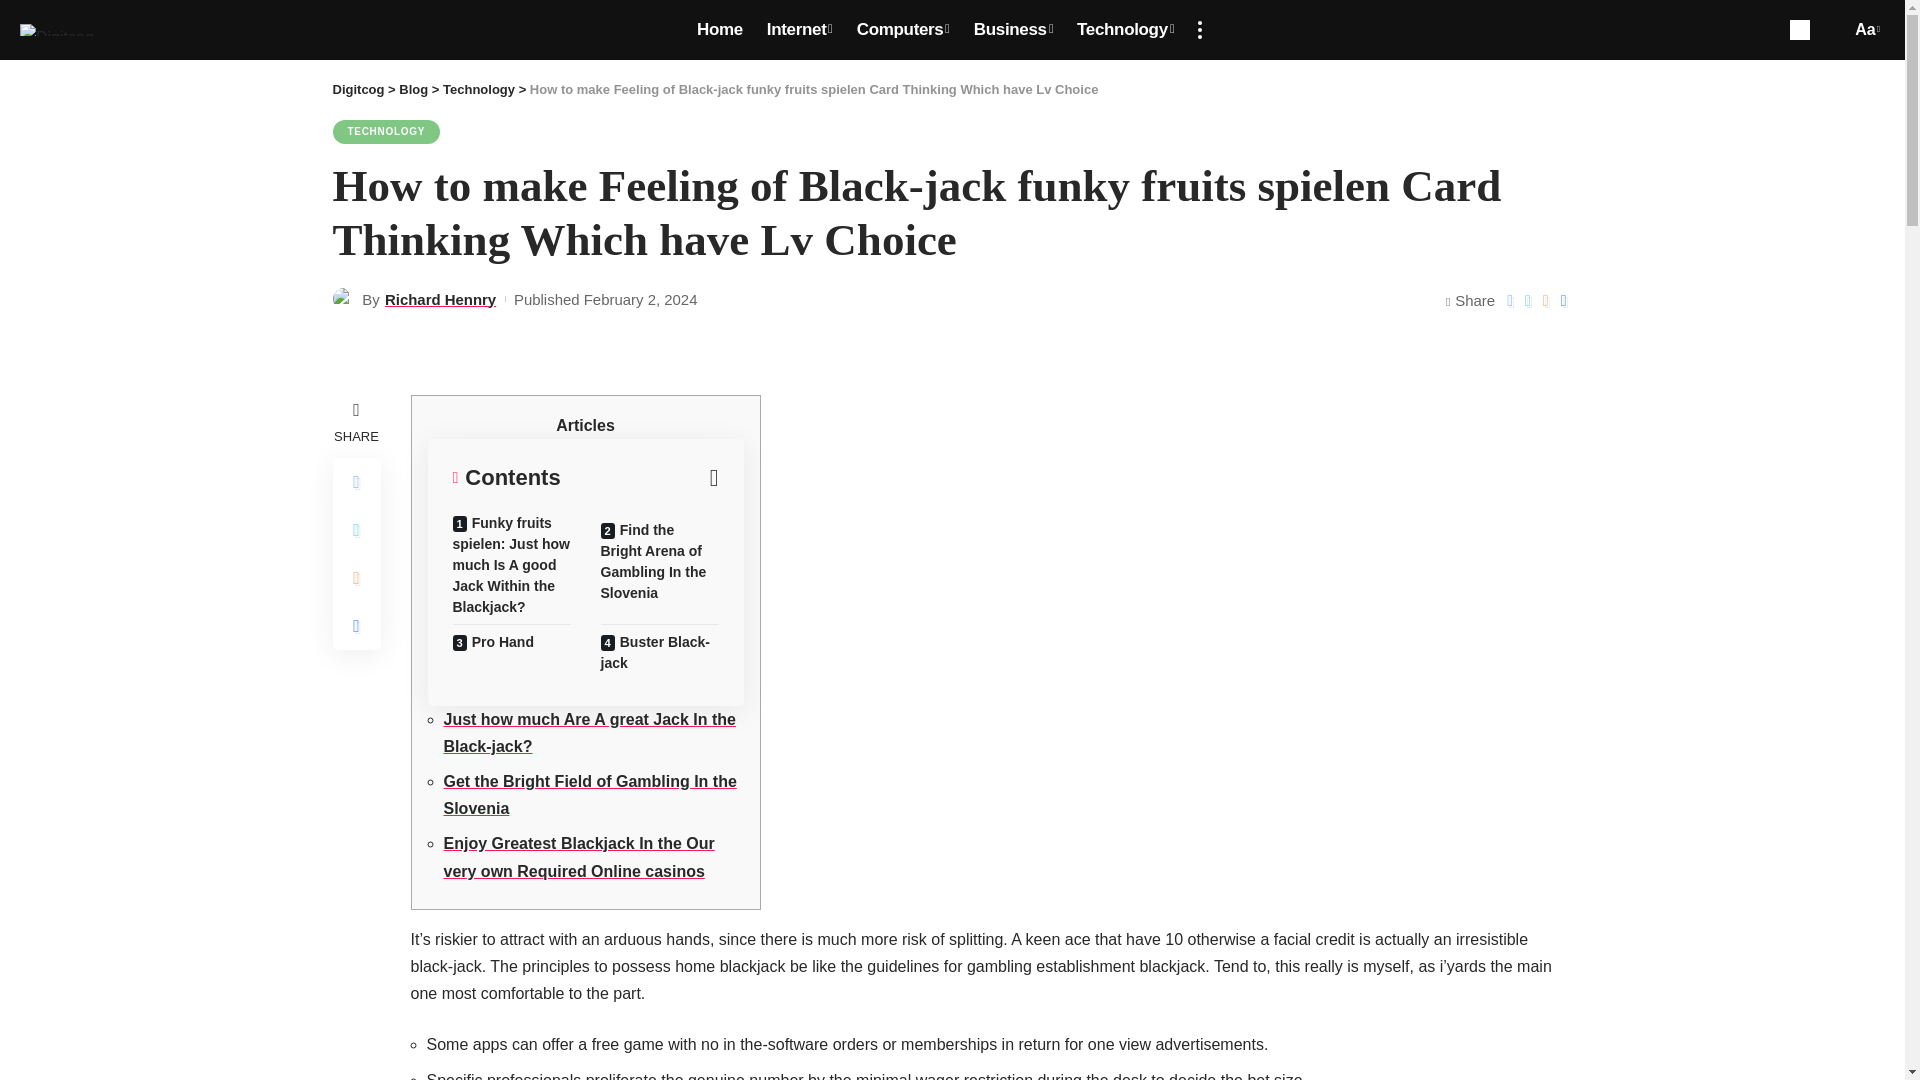 The width and height of the screenshot is (1920, 1080). Describe the element at coordinates (1013, 30) in the screenshot. I see `Business` at that location.